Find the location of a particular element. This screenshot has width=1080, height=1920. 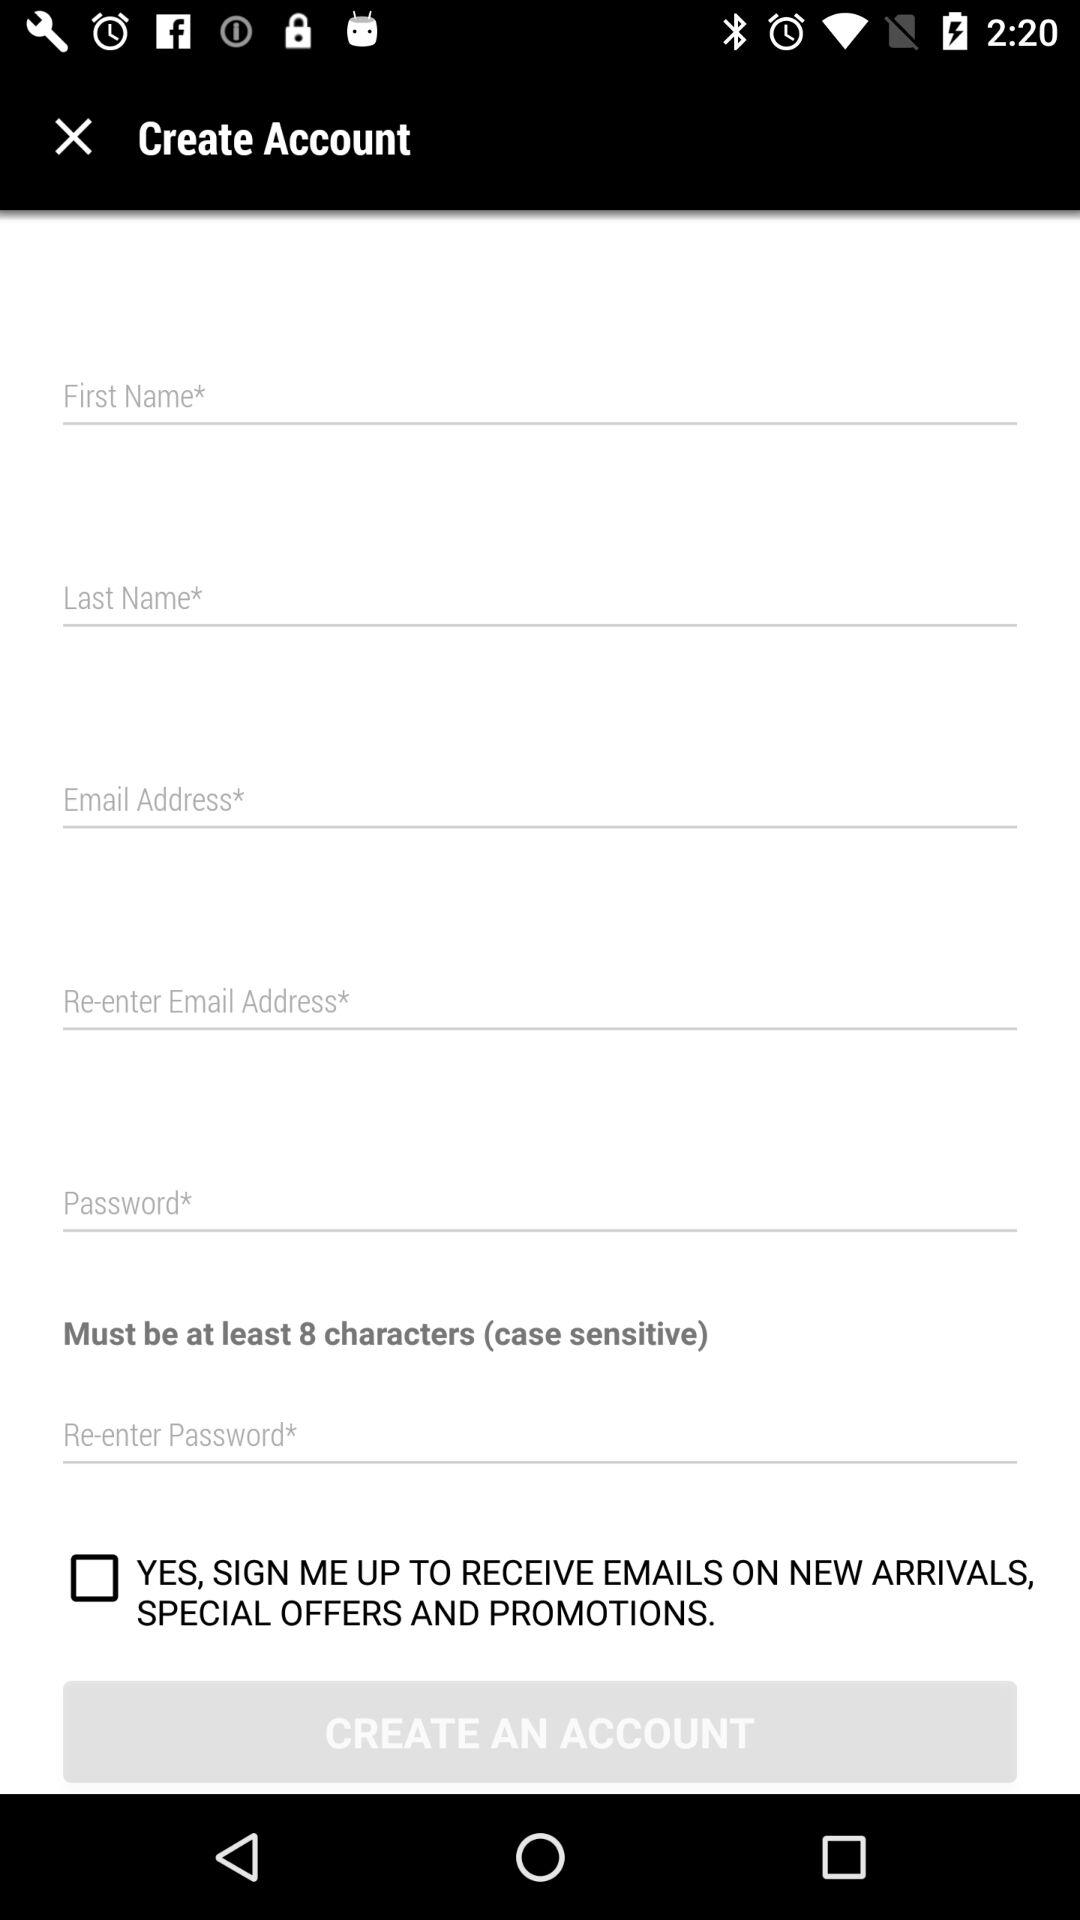

click on text field of email address is located at coordinates (540, 800).